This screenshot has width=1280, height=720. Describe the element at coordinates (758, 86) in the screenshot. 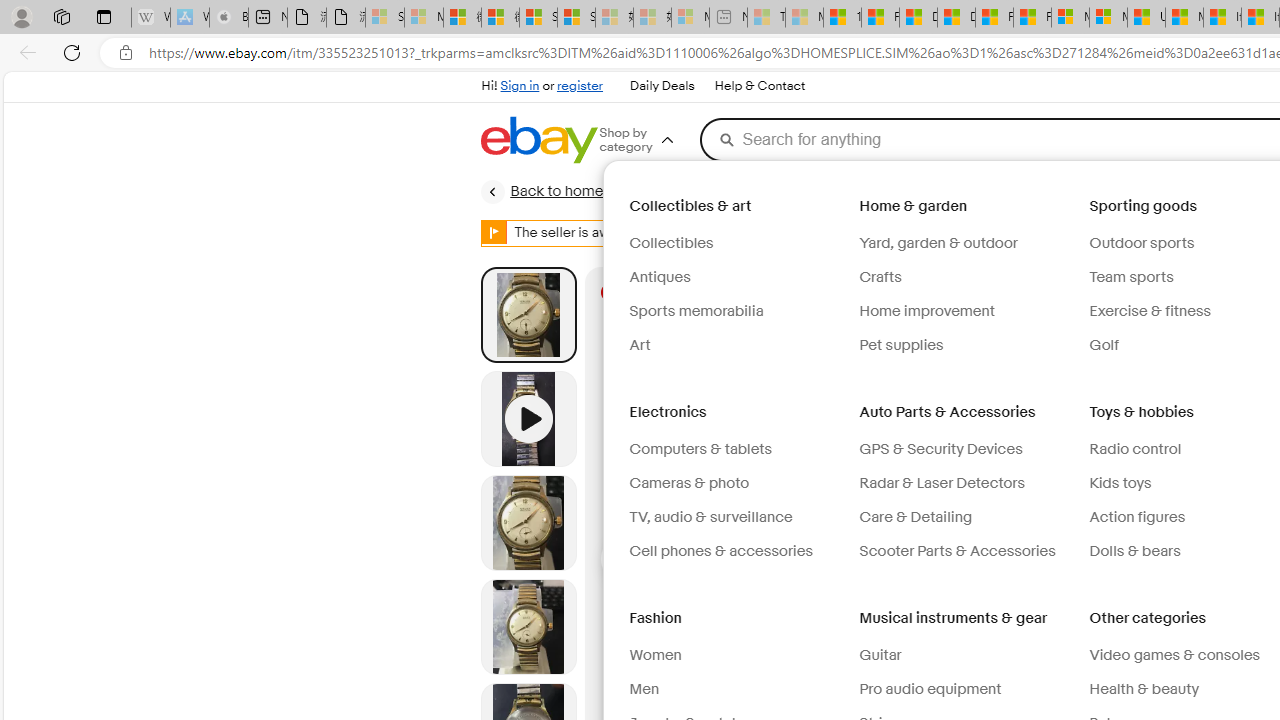

I see `Help & Contact` at that location.